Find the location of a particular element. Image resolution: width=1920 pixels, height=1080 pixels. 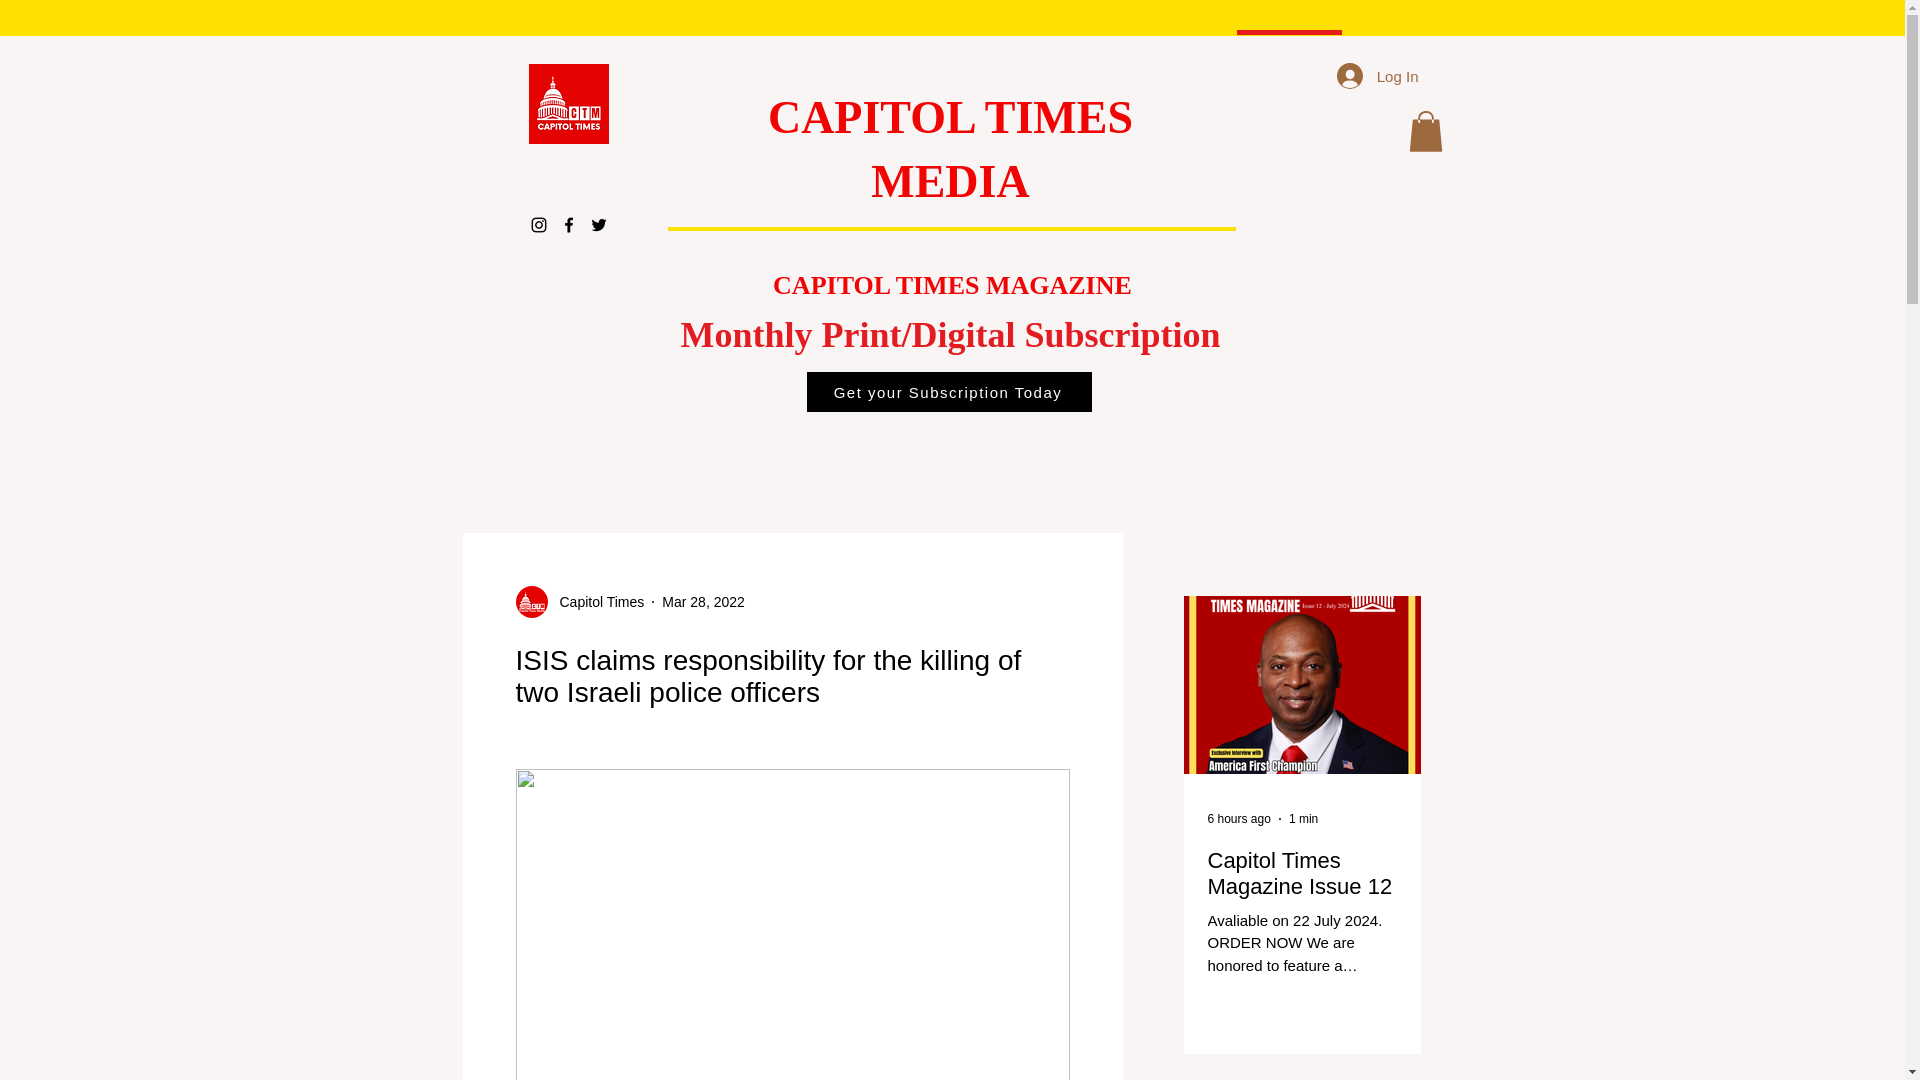

1 min is located at coordinates (1302, 819).